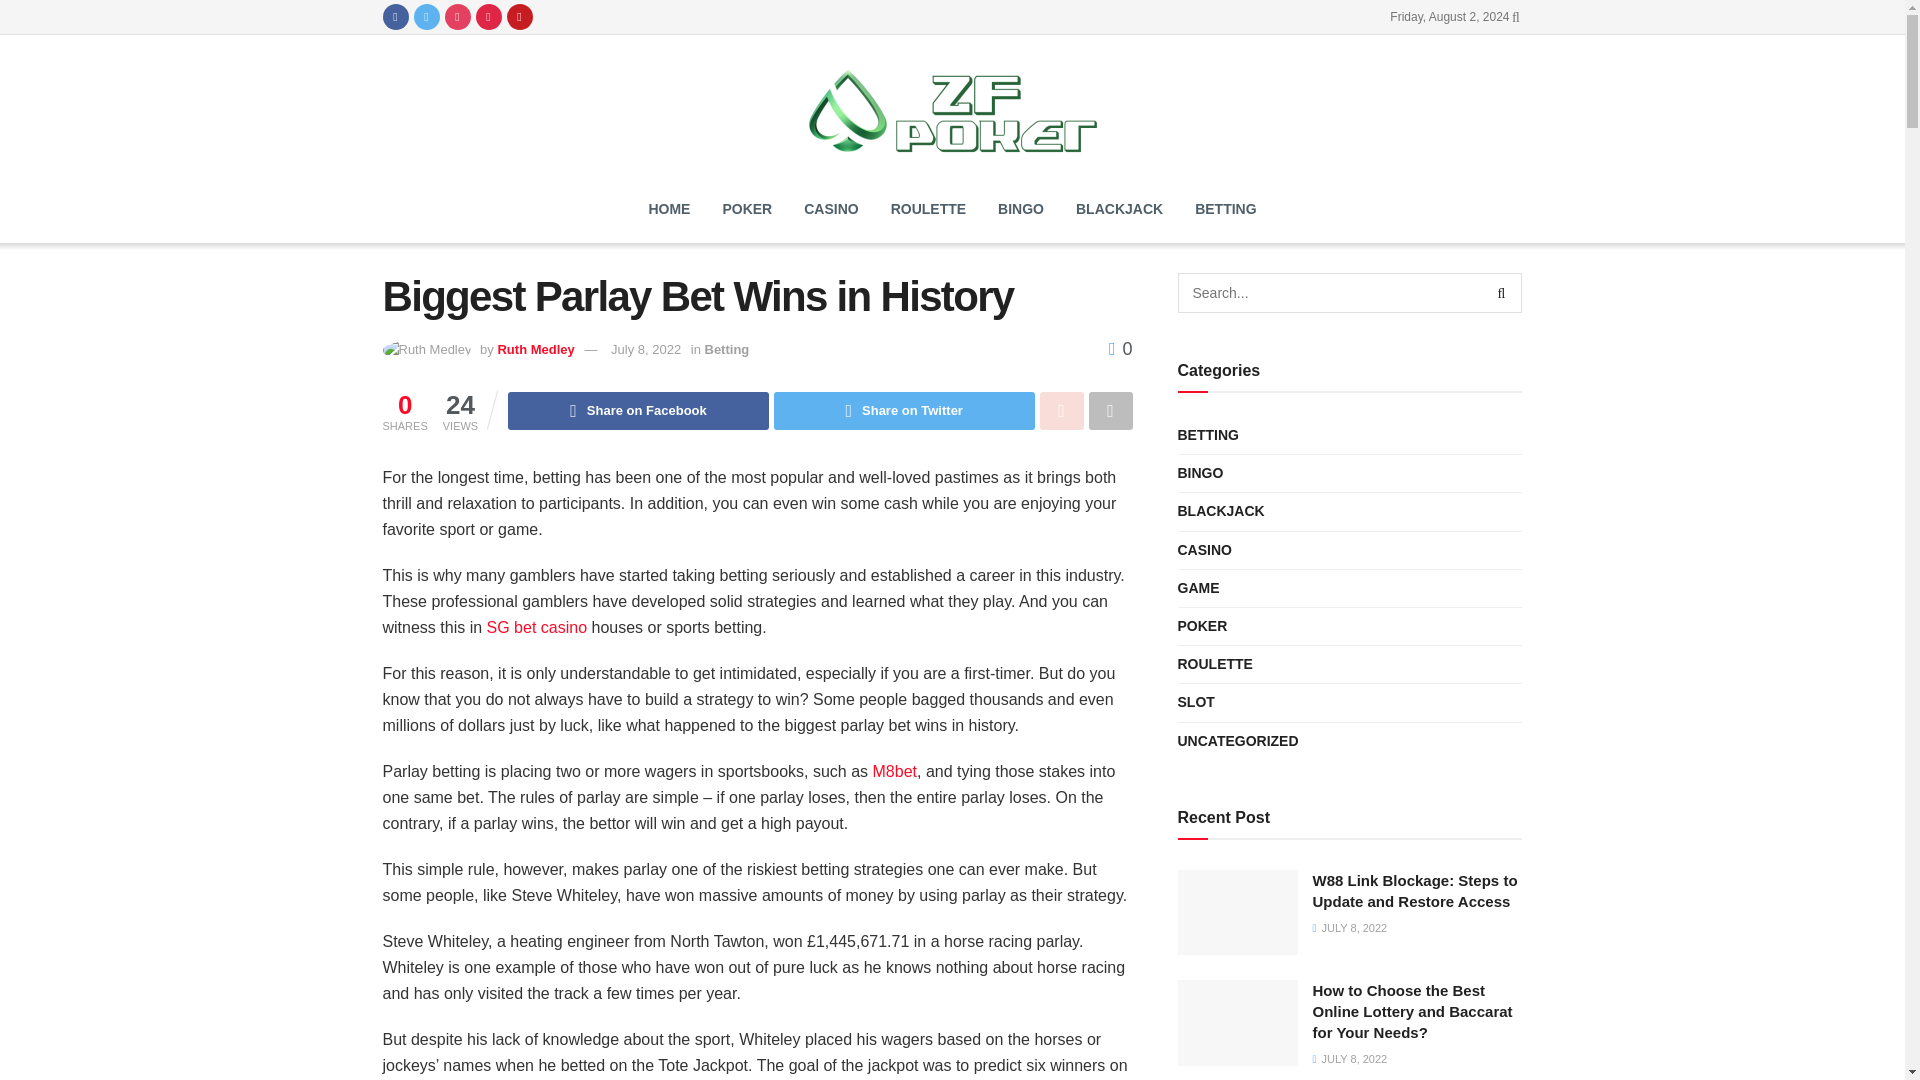 This screenshot has width=1920, height=1080. I want to click on Betting, so click(726, 350).